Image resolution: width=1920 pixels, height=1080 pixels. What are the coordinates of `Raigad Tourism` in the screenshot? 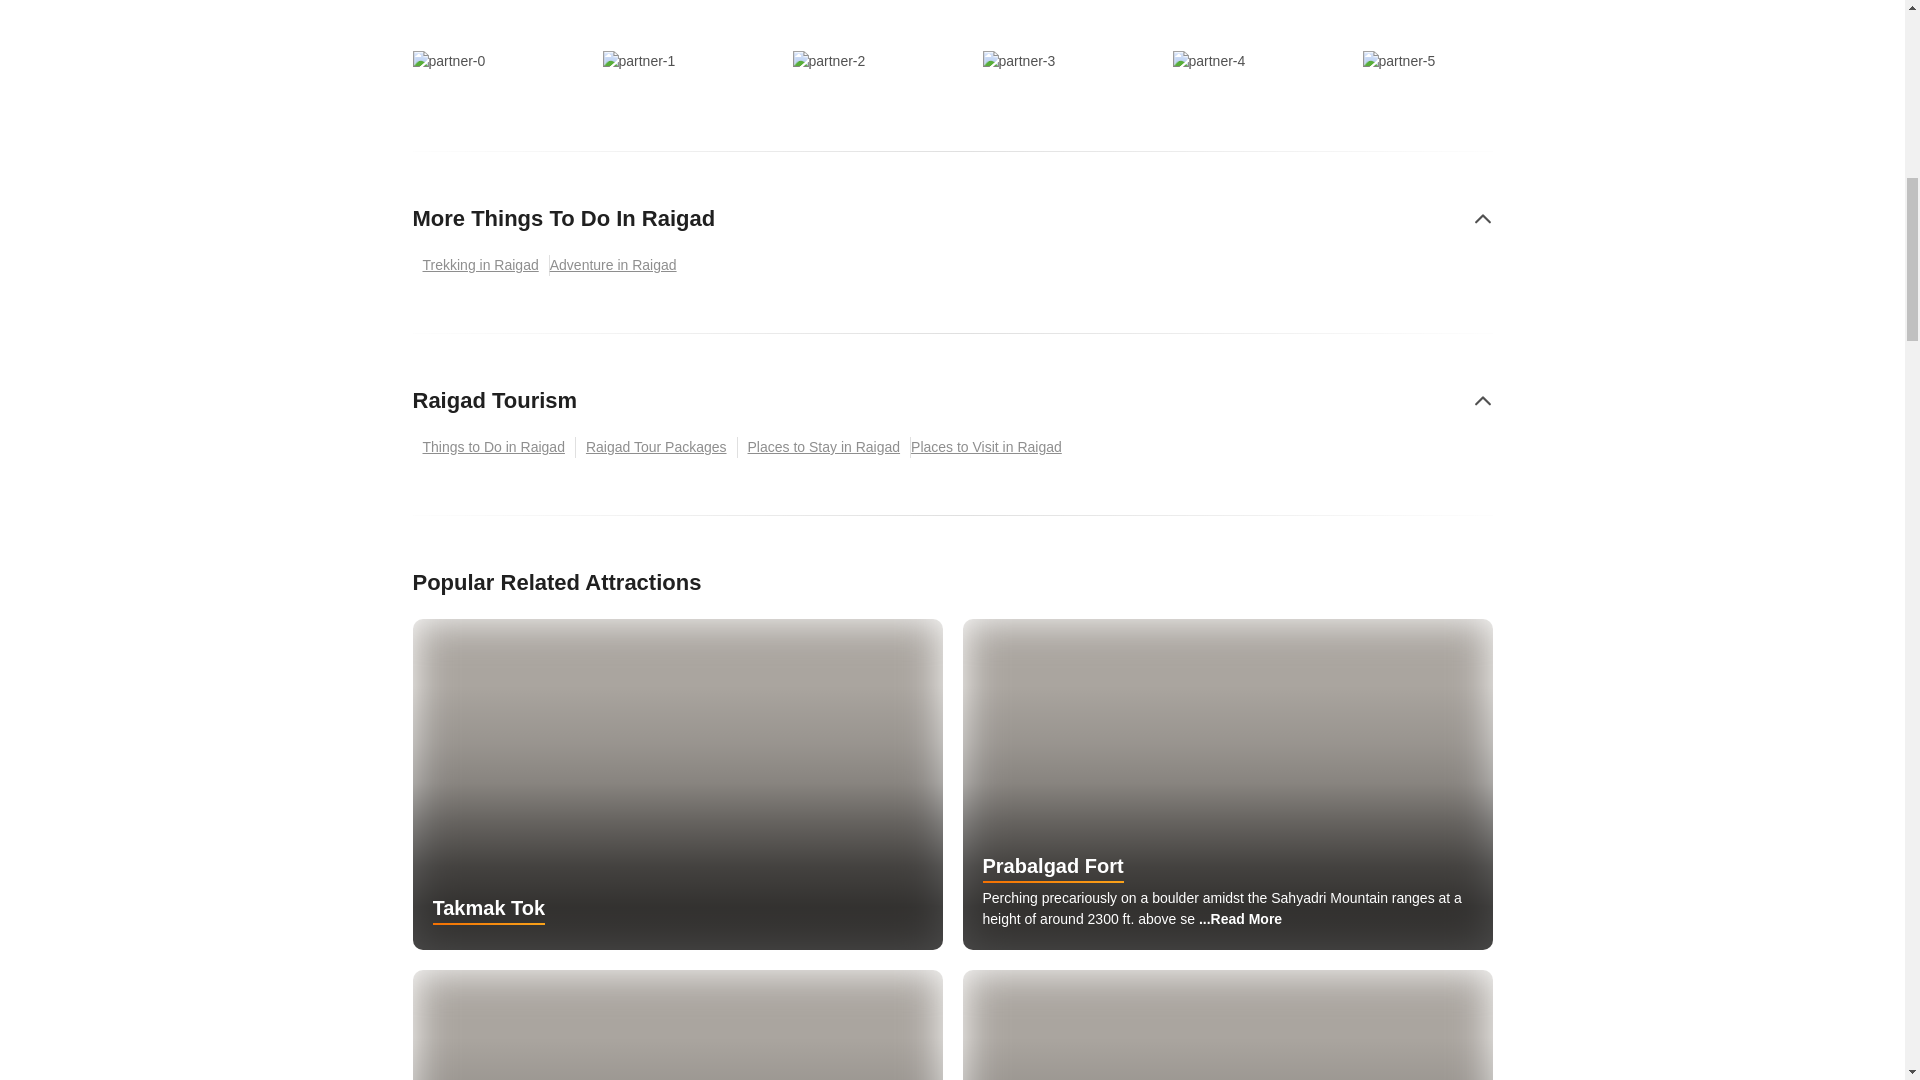 It's located at (494, 400).